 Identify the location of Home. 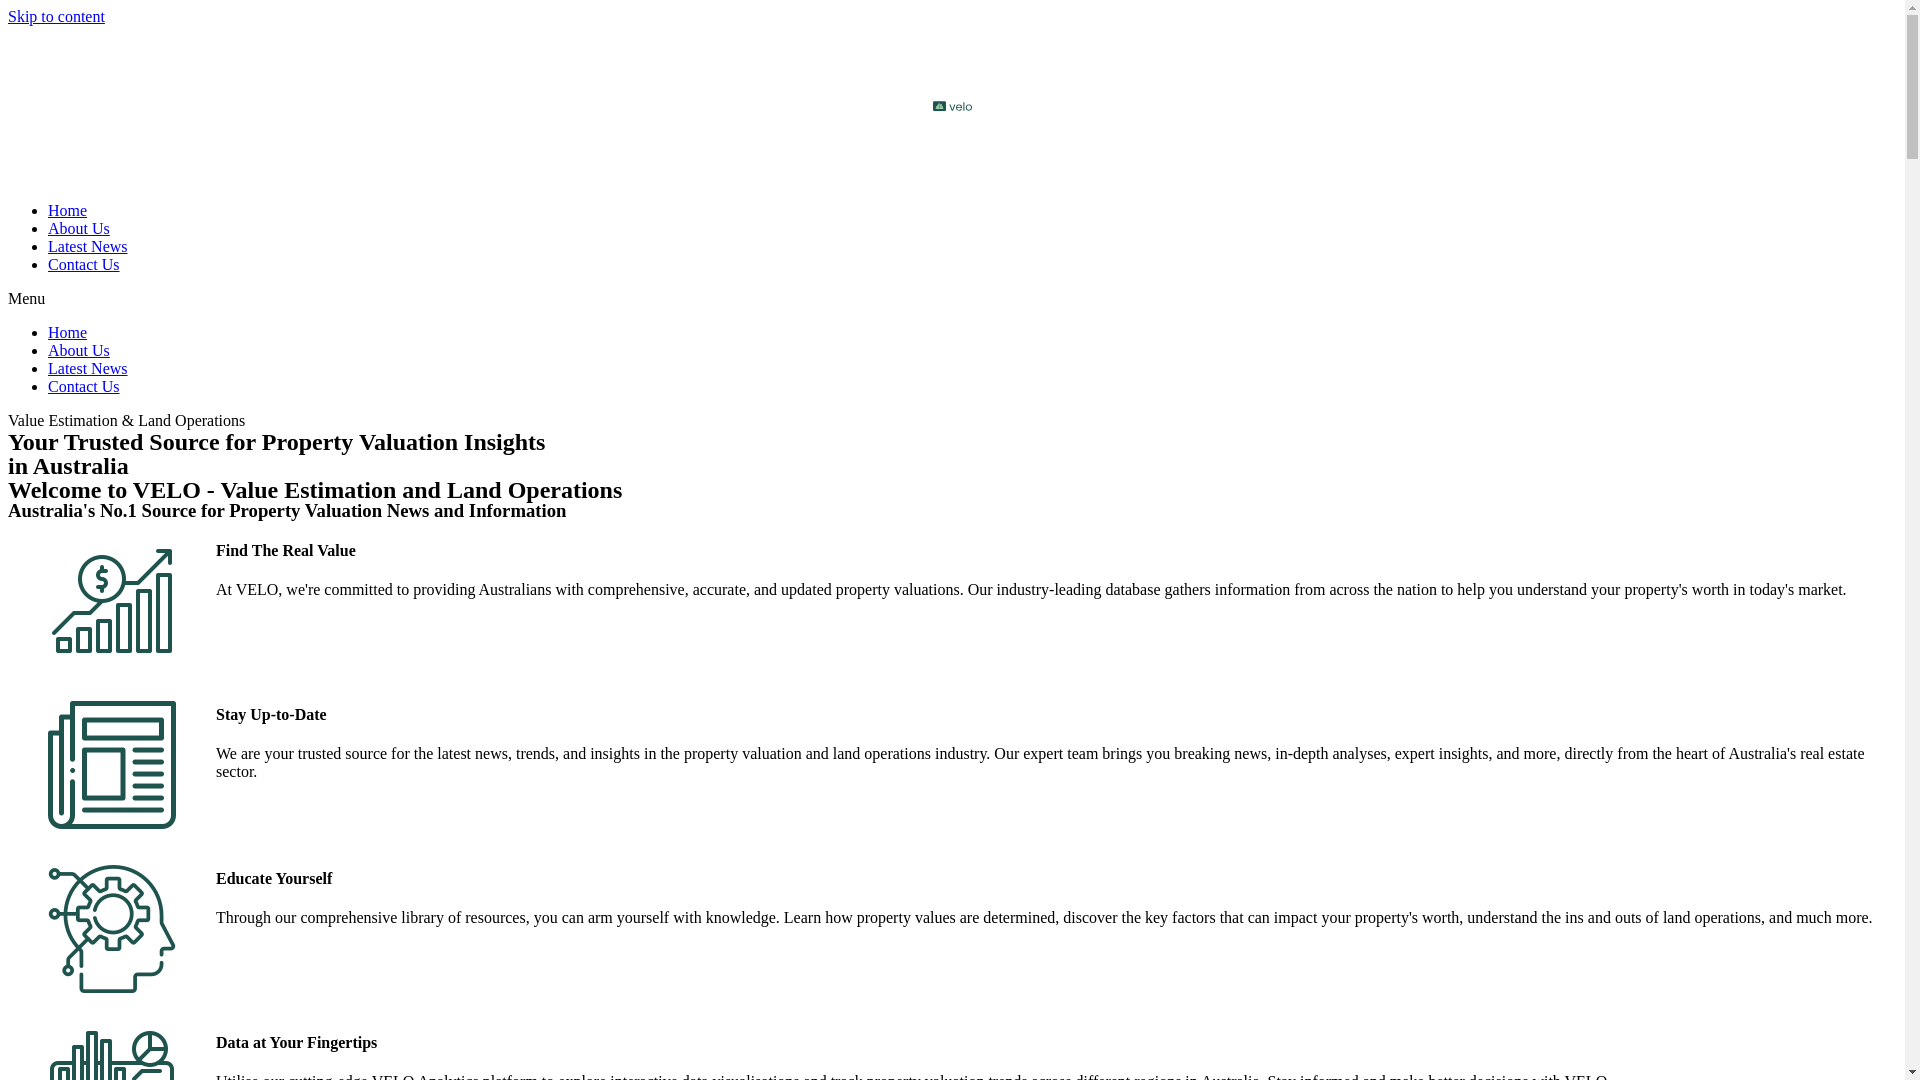
(68, 210).